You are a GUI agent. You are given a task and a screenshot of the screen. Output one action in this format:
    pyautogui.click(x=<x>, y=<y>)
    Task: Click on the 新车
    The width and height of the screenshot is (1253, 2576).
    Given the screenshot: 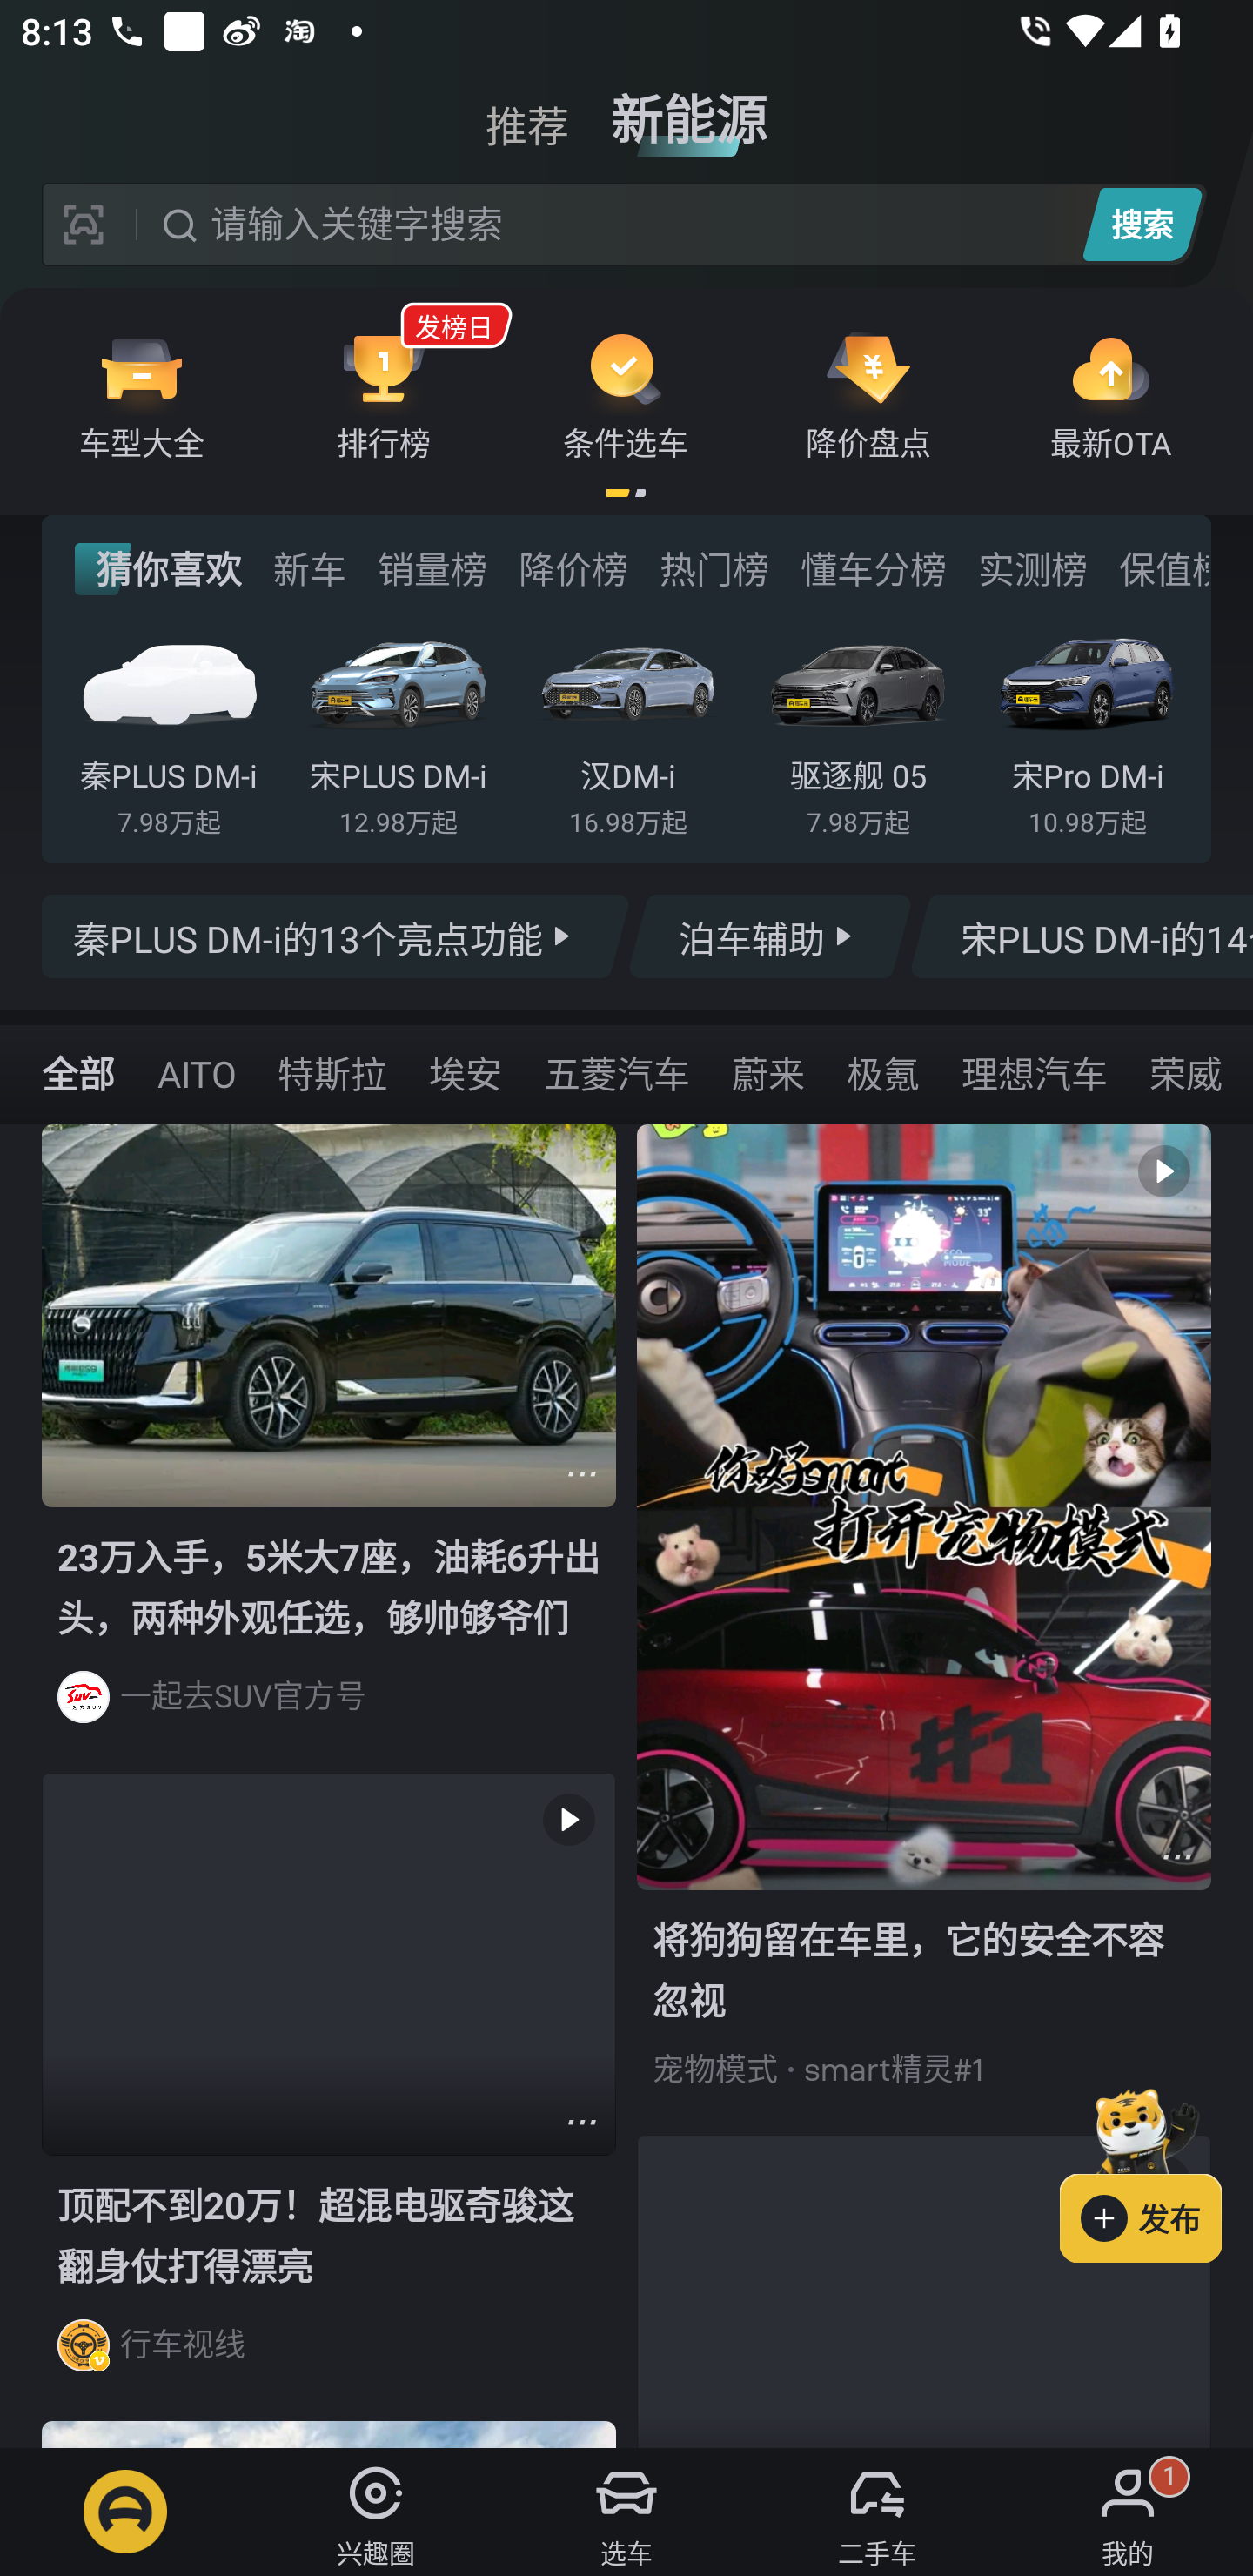 What is the action you would take?
    pyautogui.click(x=309, y=569)
    